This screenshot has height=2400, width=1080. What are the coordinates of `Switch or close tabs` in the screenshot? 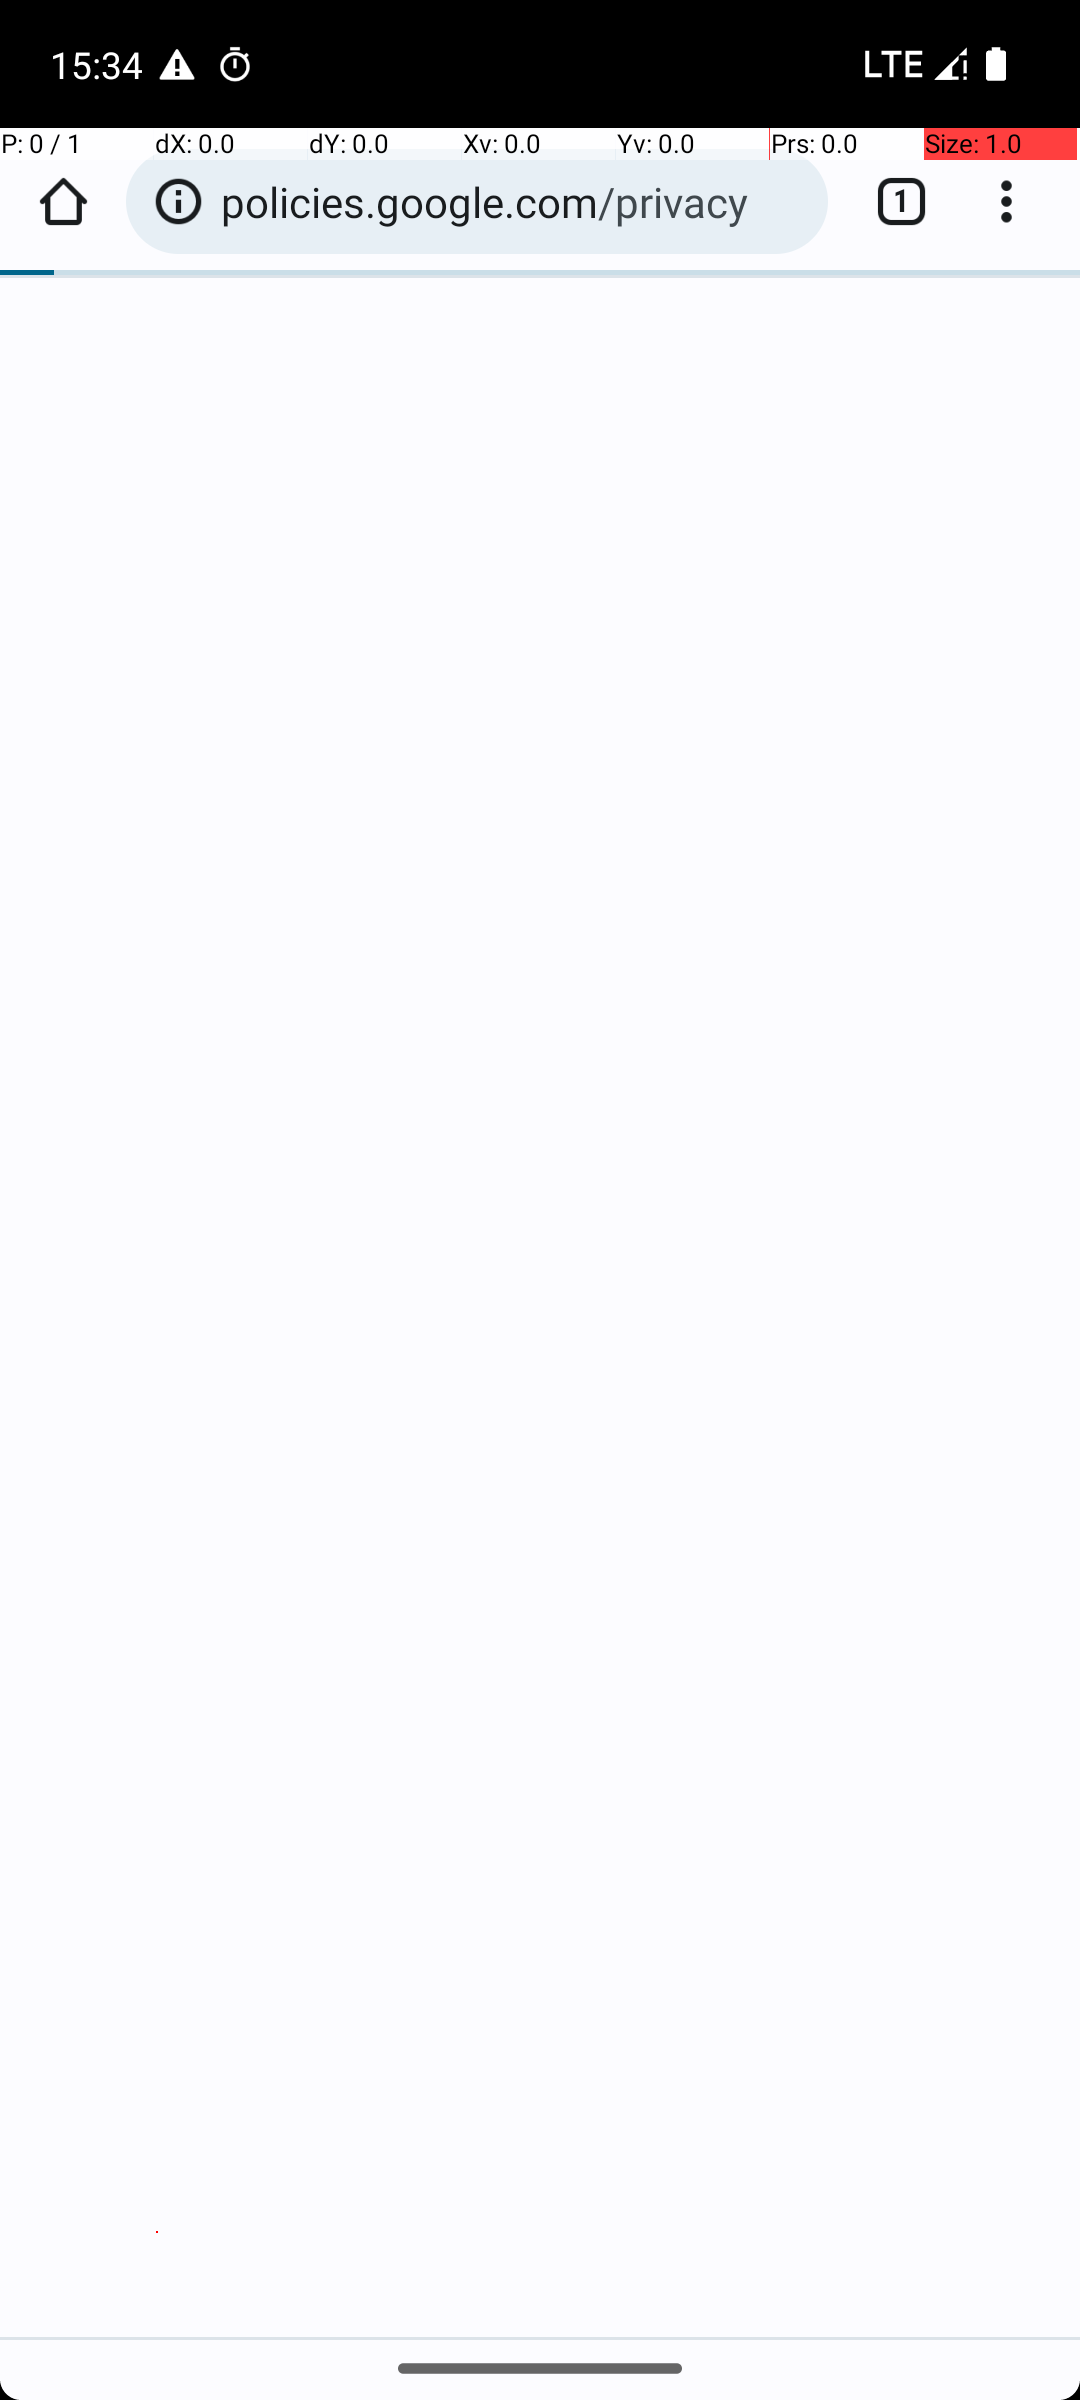 It's located at (891, 202).